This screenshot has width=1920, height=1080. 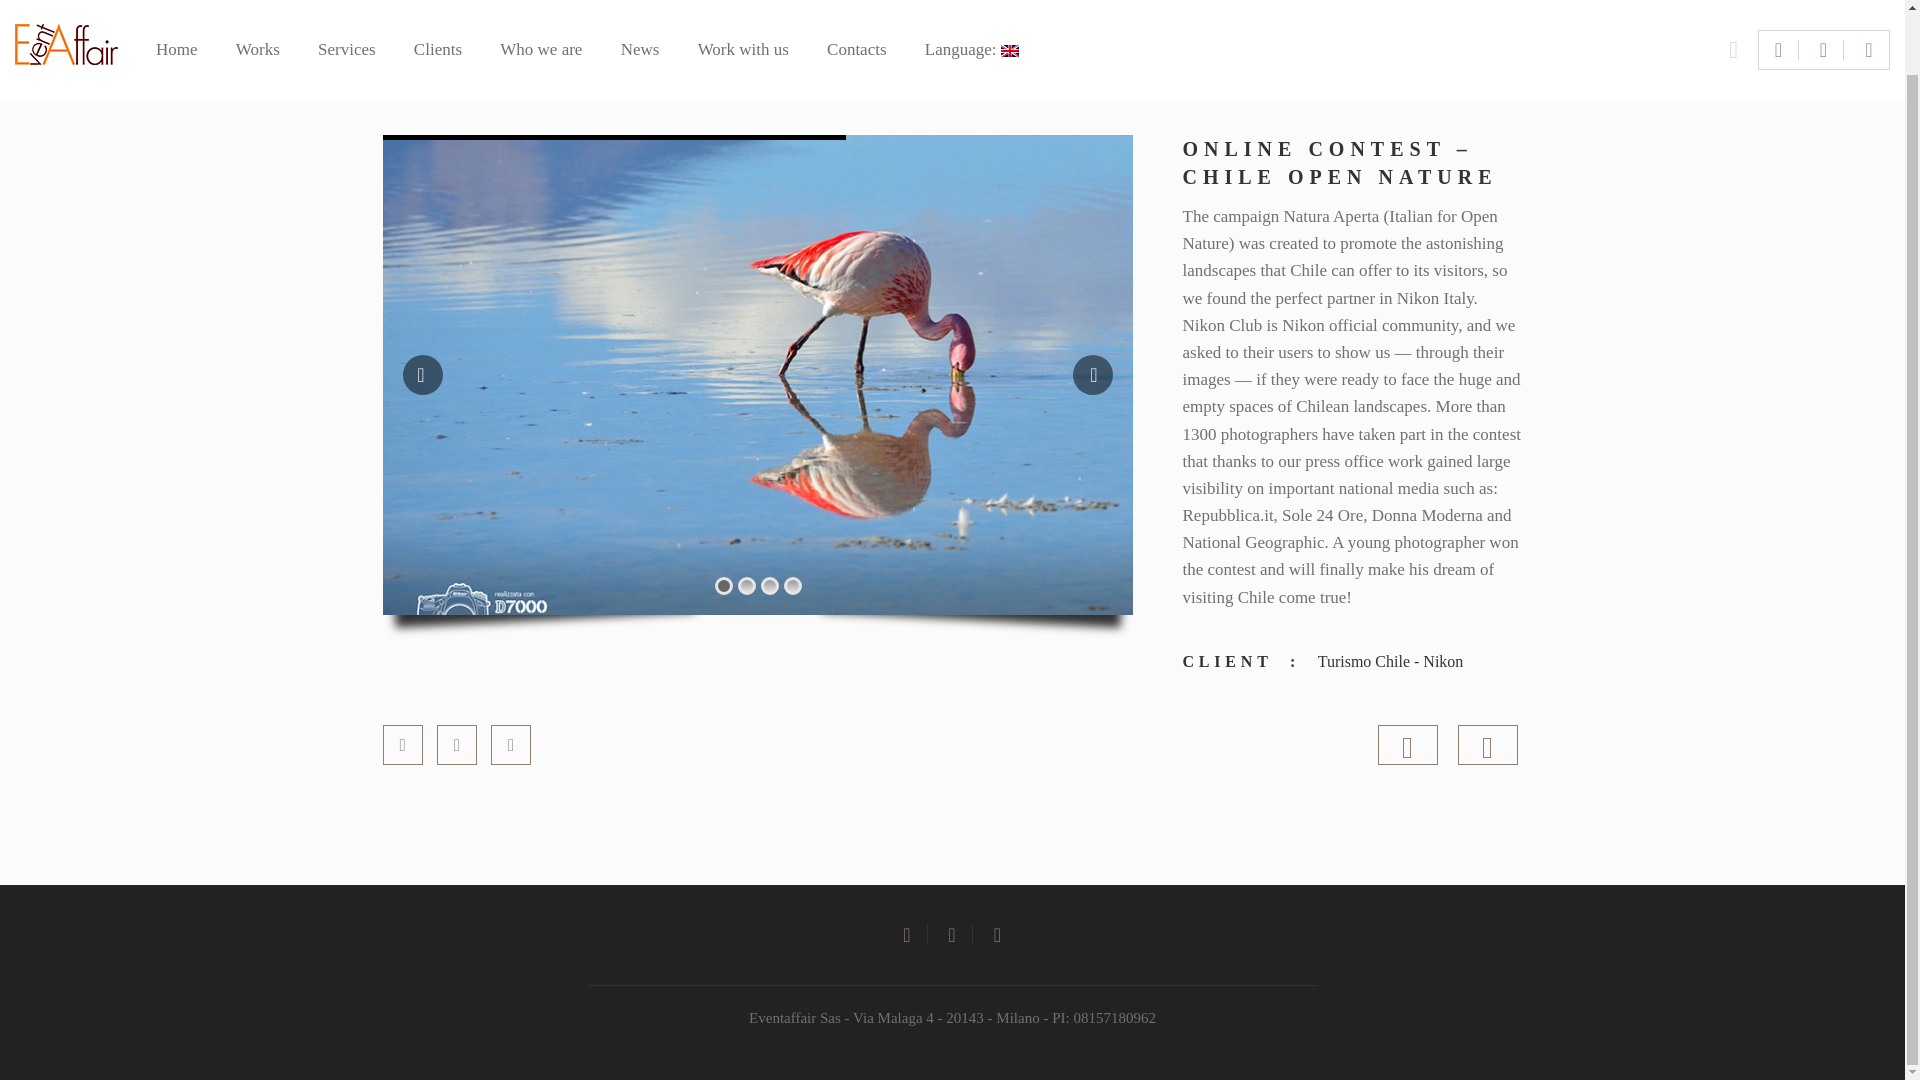 I want to click on Who we are, so click(x=540, y=2).